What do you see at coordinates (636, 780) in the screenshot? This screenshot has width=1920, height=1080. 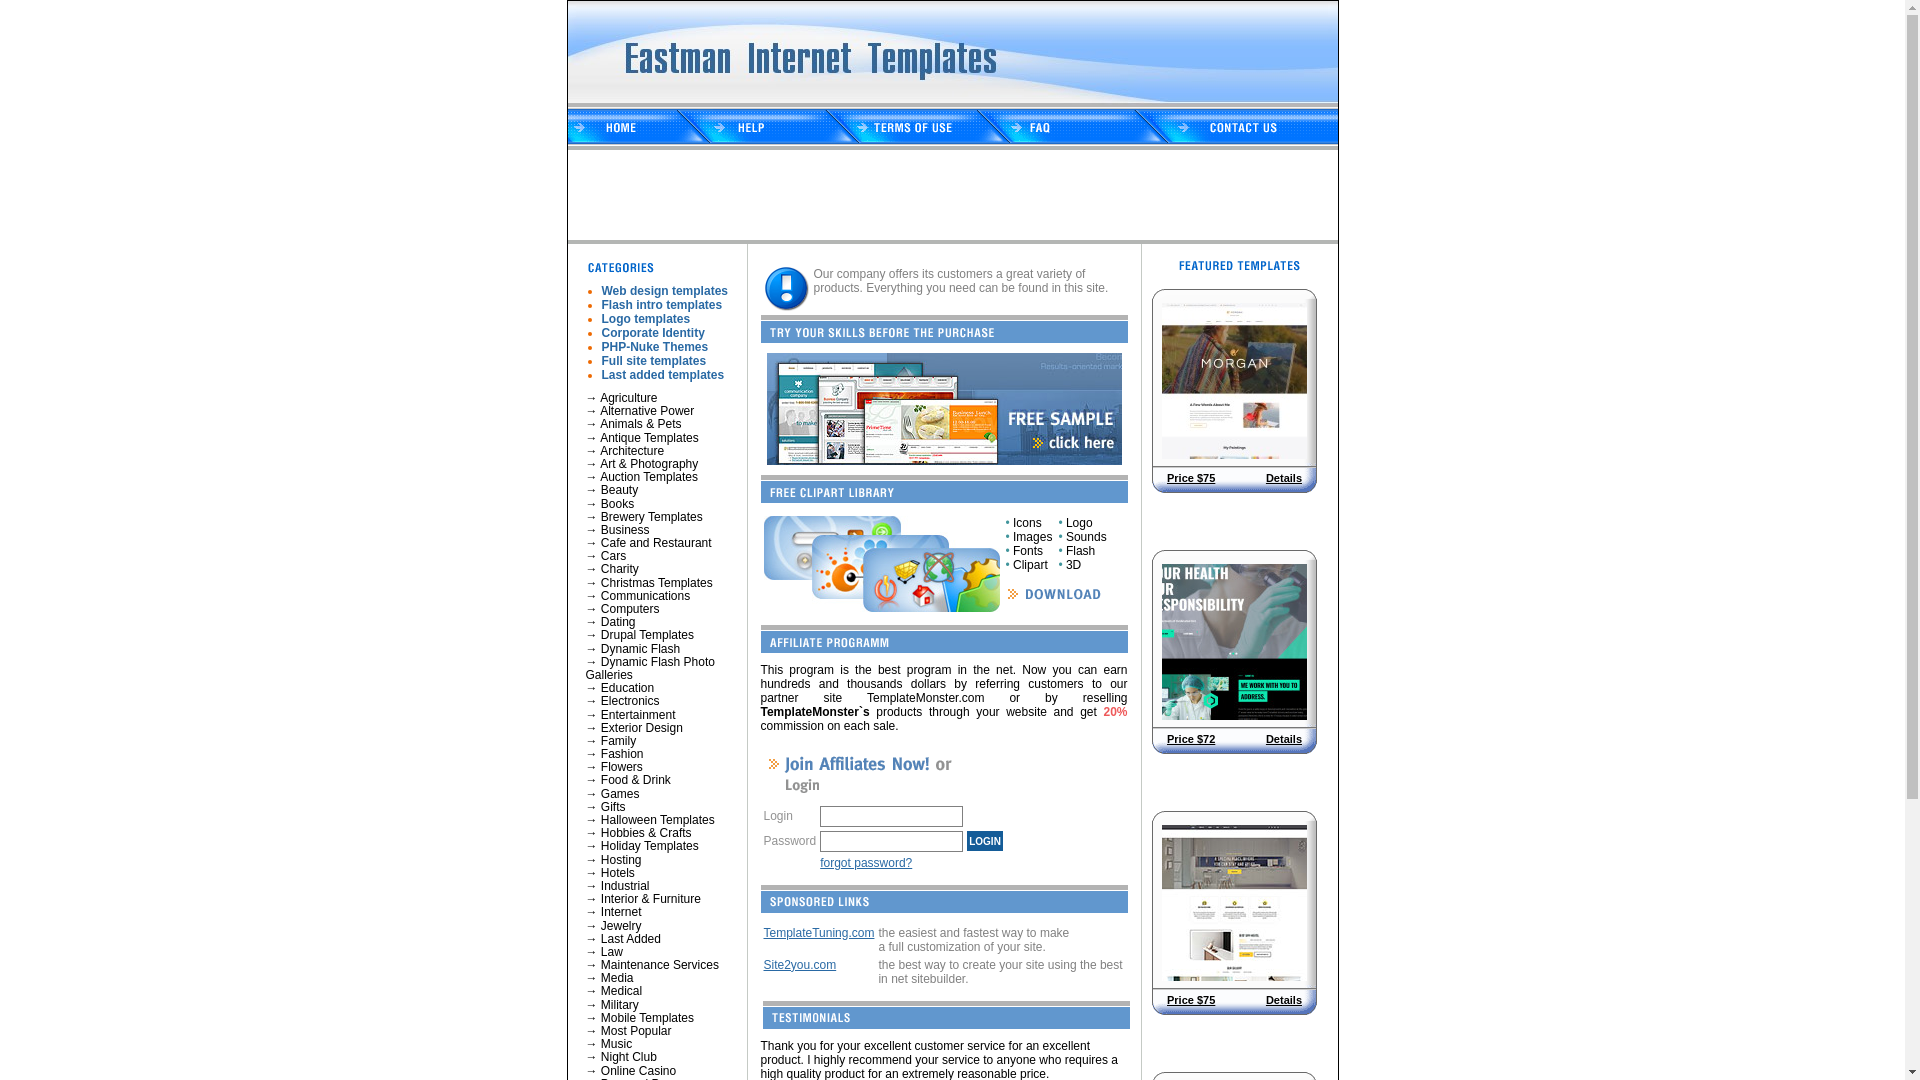 I see `Food & Drink` at bounding box center [636, 780].